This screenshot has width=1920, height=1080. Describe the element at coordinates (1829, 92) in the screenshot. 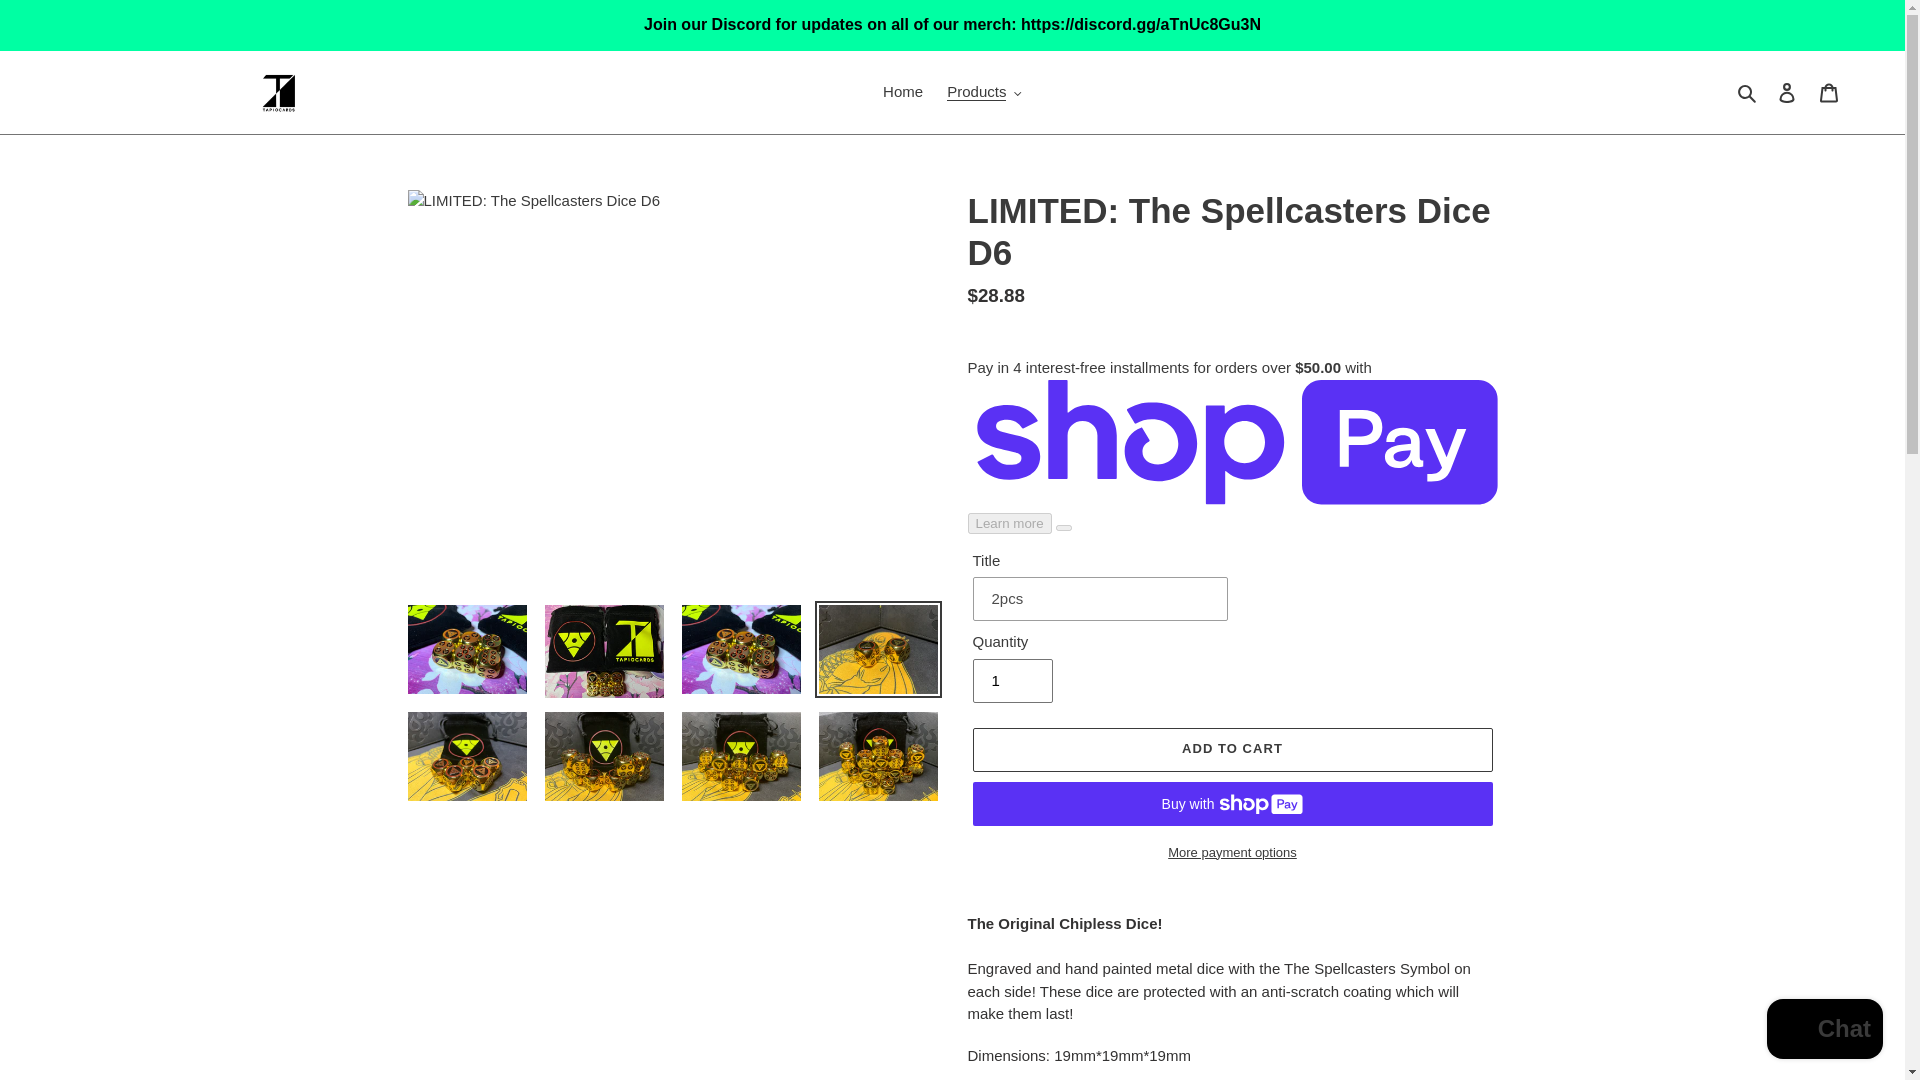

I see `Cart` at that location.